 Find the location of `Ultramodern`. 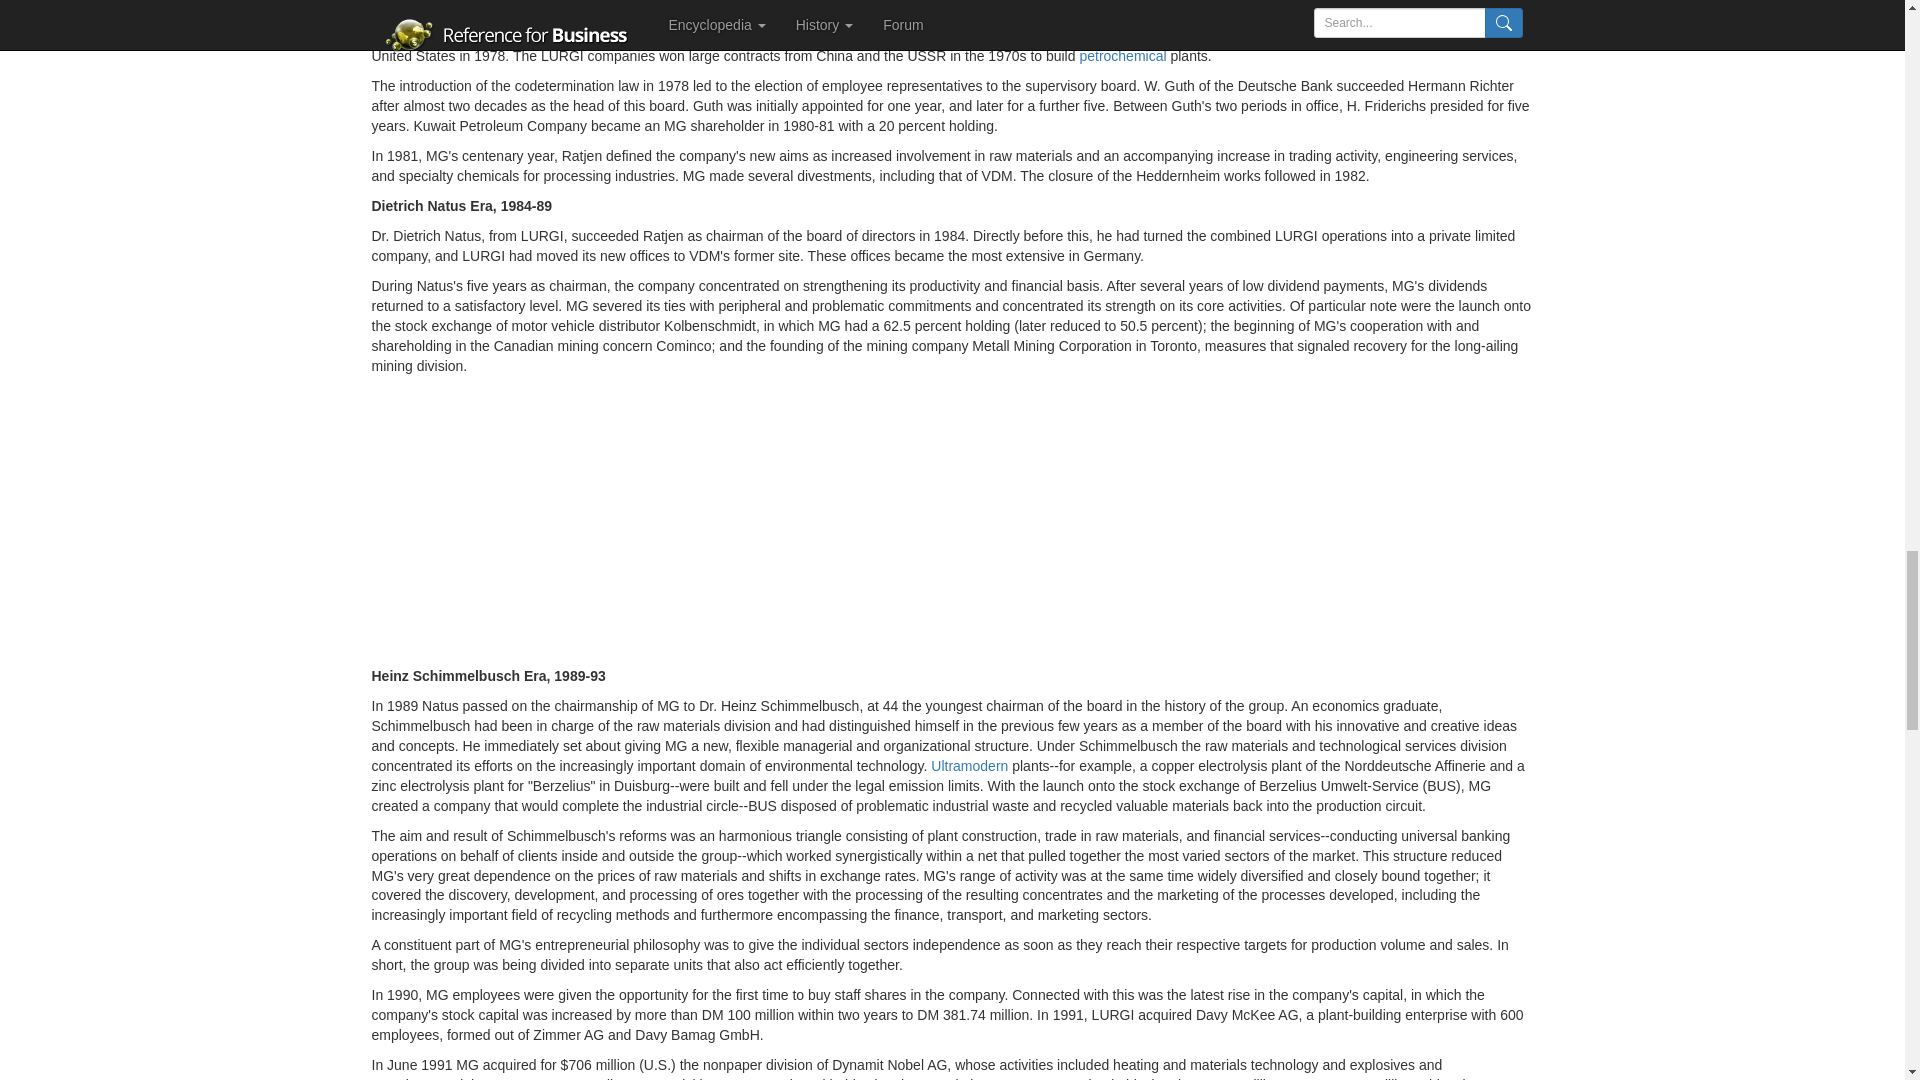

Ultramodern is located at coordinates (970, 766).